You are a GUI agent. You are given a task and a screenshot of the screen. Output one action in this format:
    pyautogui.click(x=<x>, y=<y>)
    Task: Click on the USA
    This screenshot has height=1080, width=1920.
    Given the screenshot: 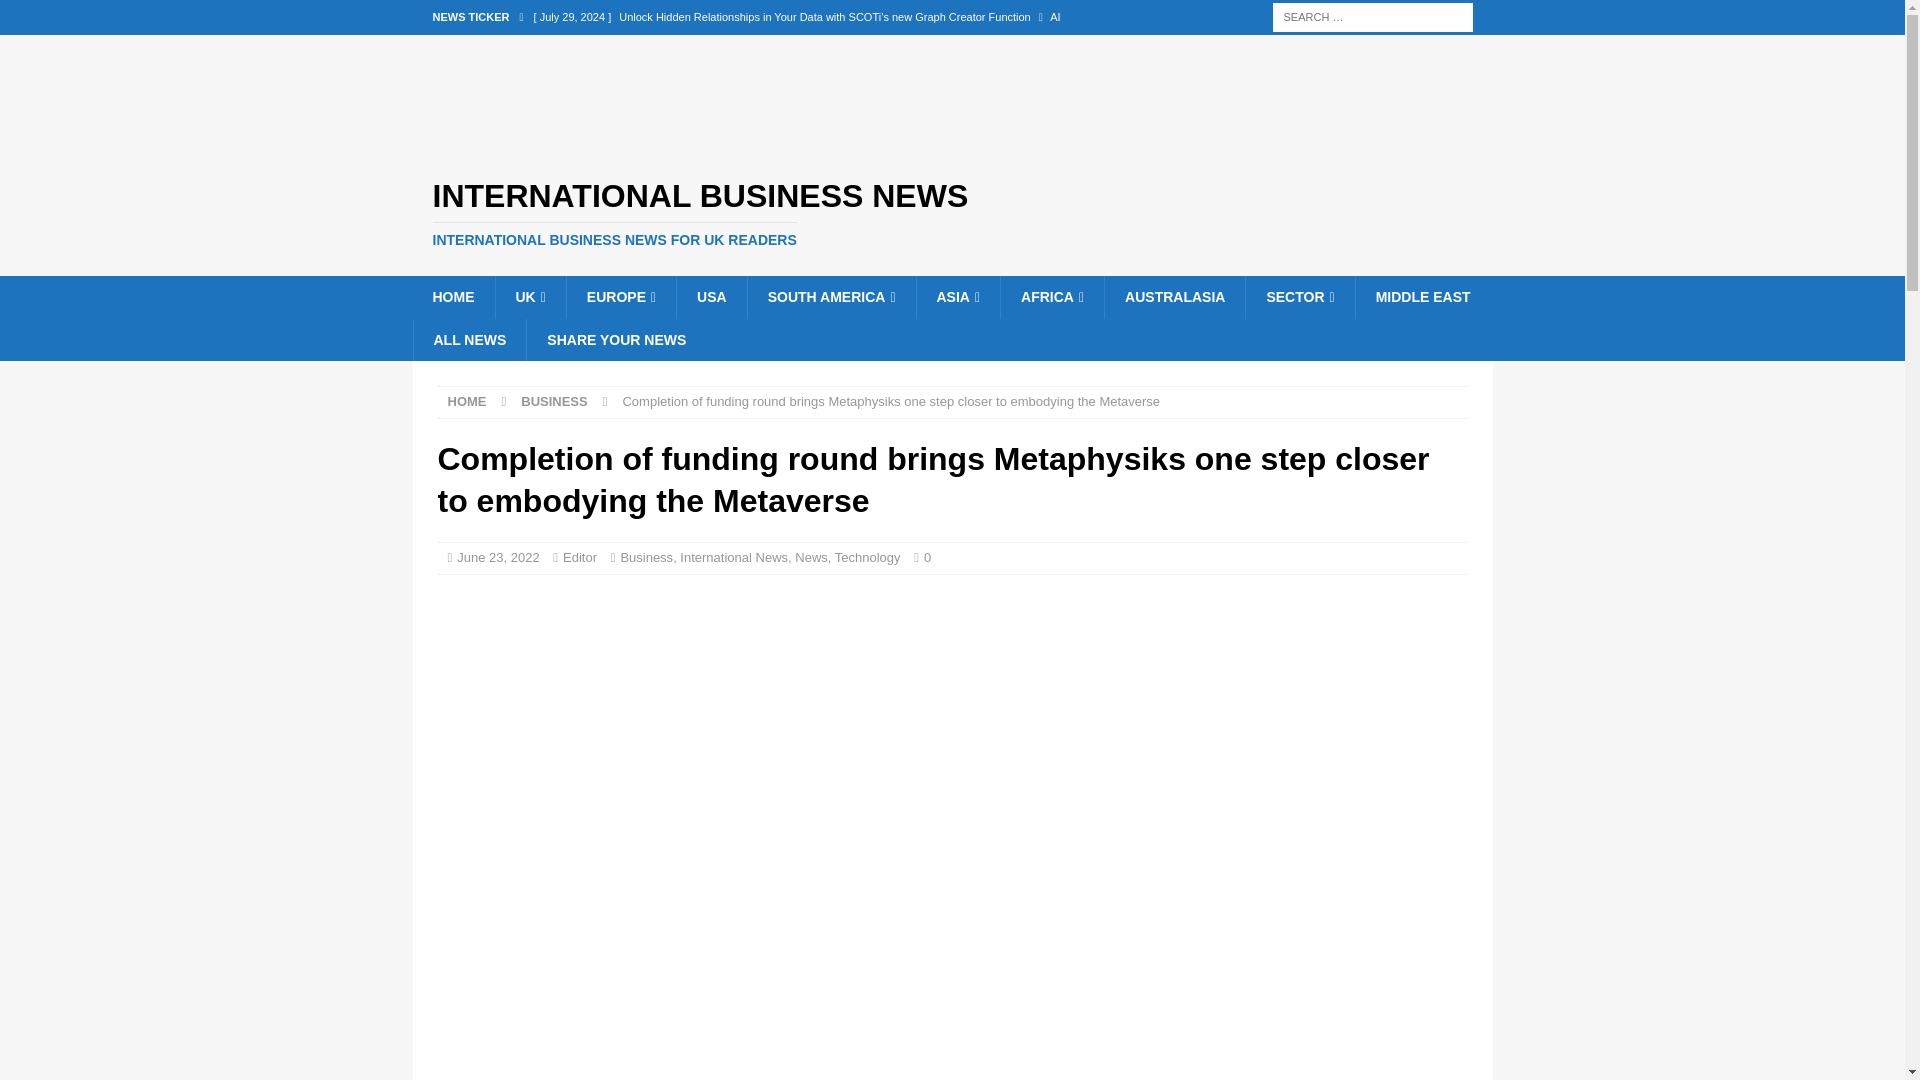 What is the action you would take?
    pyautogui.click(x=710, y=296)
    